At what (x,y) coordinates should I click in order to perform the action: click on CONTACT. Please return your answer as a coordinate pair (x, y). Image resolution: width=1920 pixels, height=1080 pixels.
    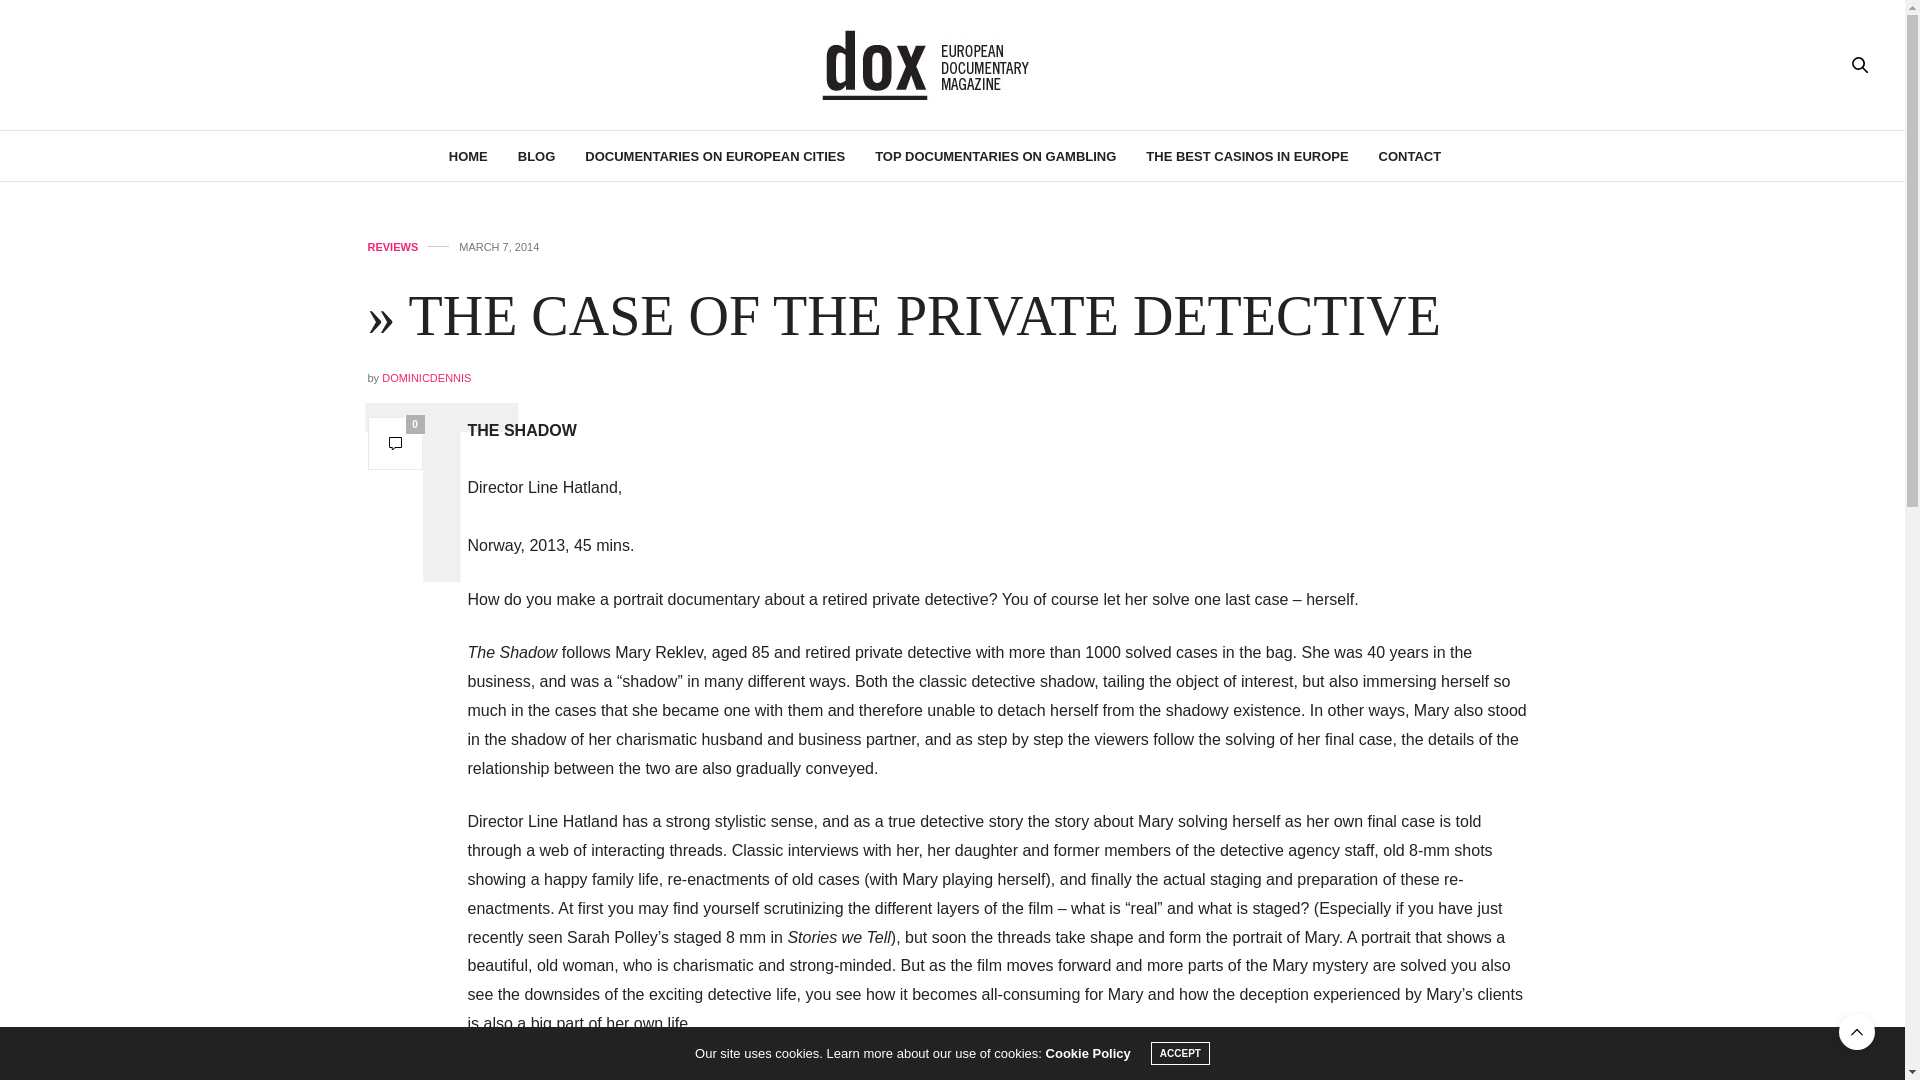
    Looking at the image, I should click on (1410, 156).